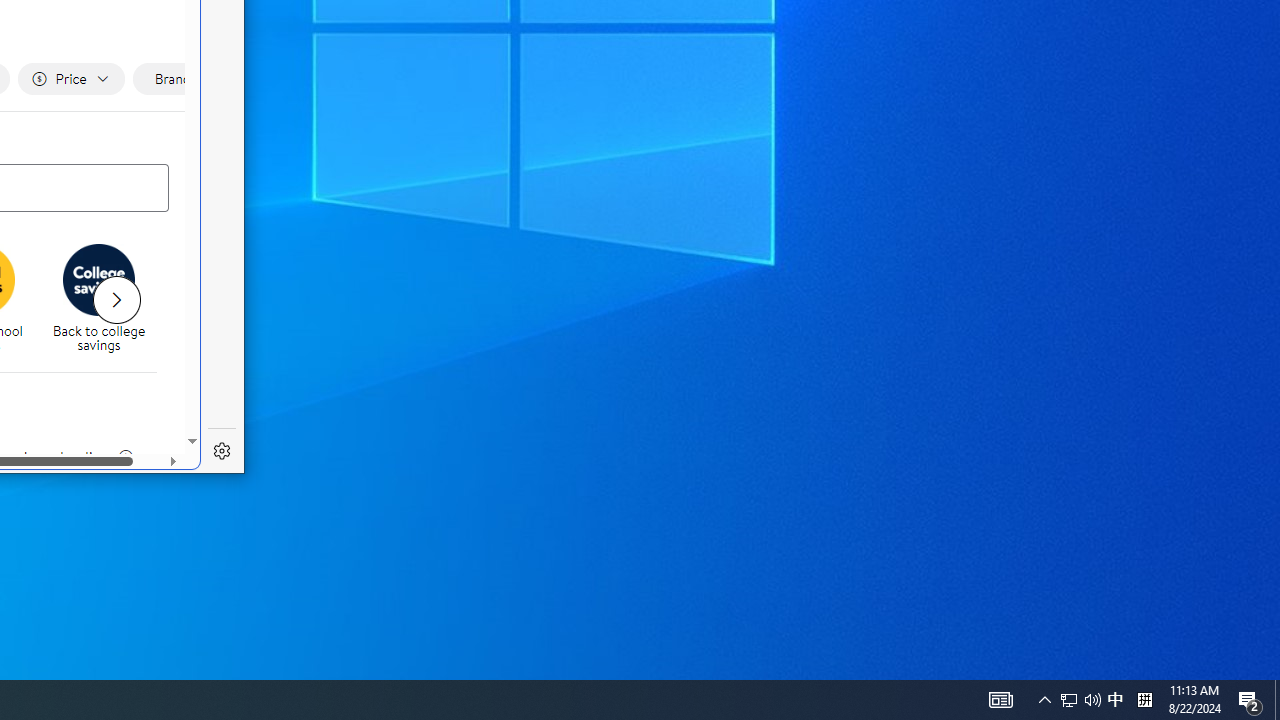  I want to click on Action Center, 2 new notifications, so click(1250, 700).